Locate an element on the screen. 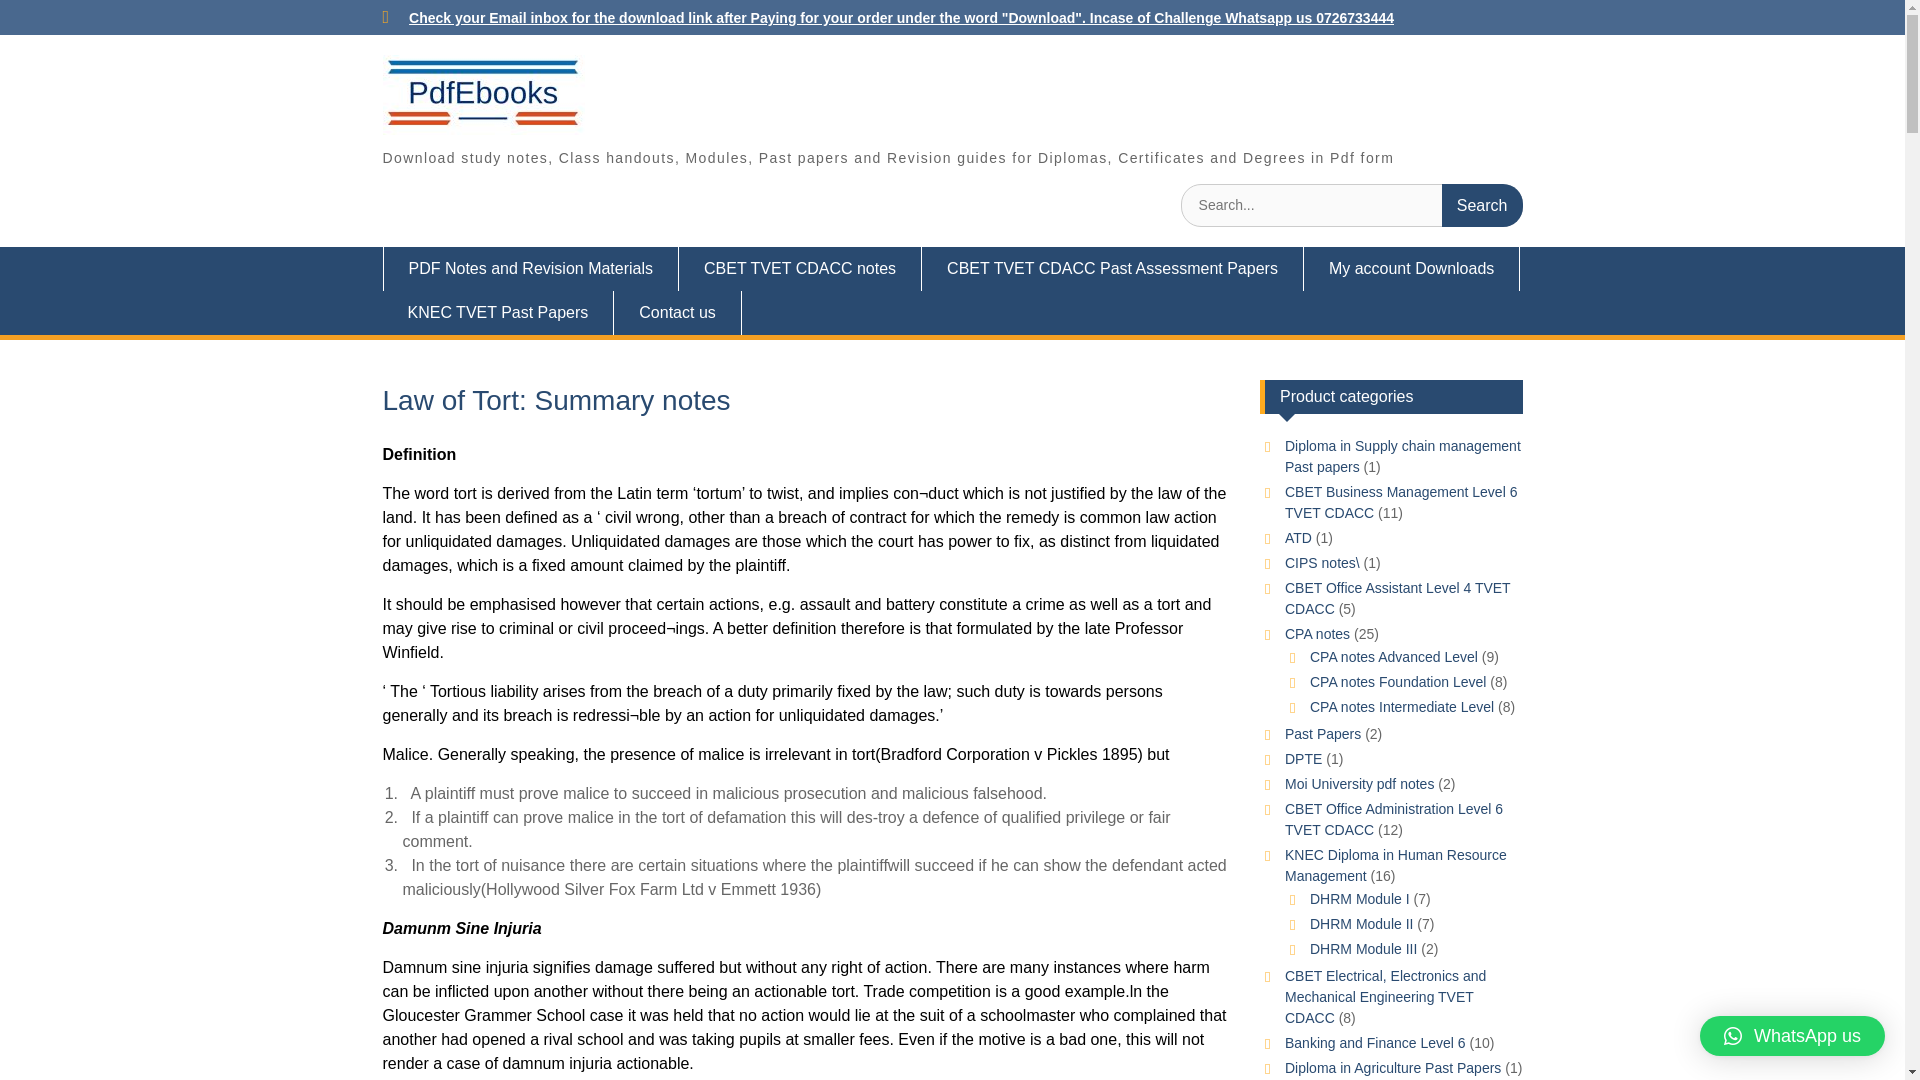 This screenshot has width=1920, height=1080. Moi University pdf notes is located at coordinates (1359, 784).